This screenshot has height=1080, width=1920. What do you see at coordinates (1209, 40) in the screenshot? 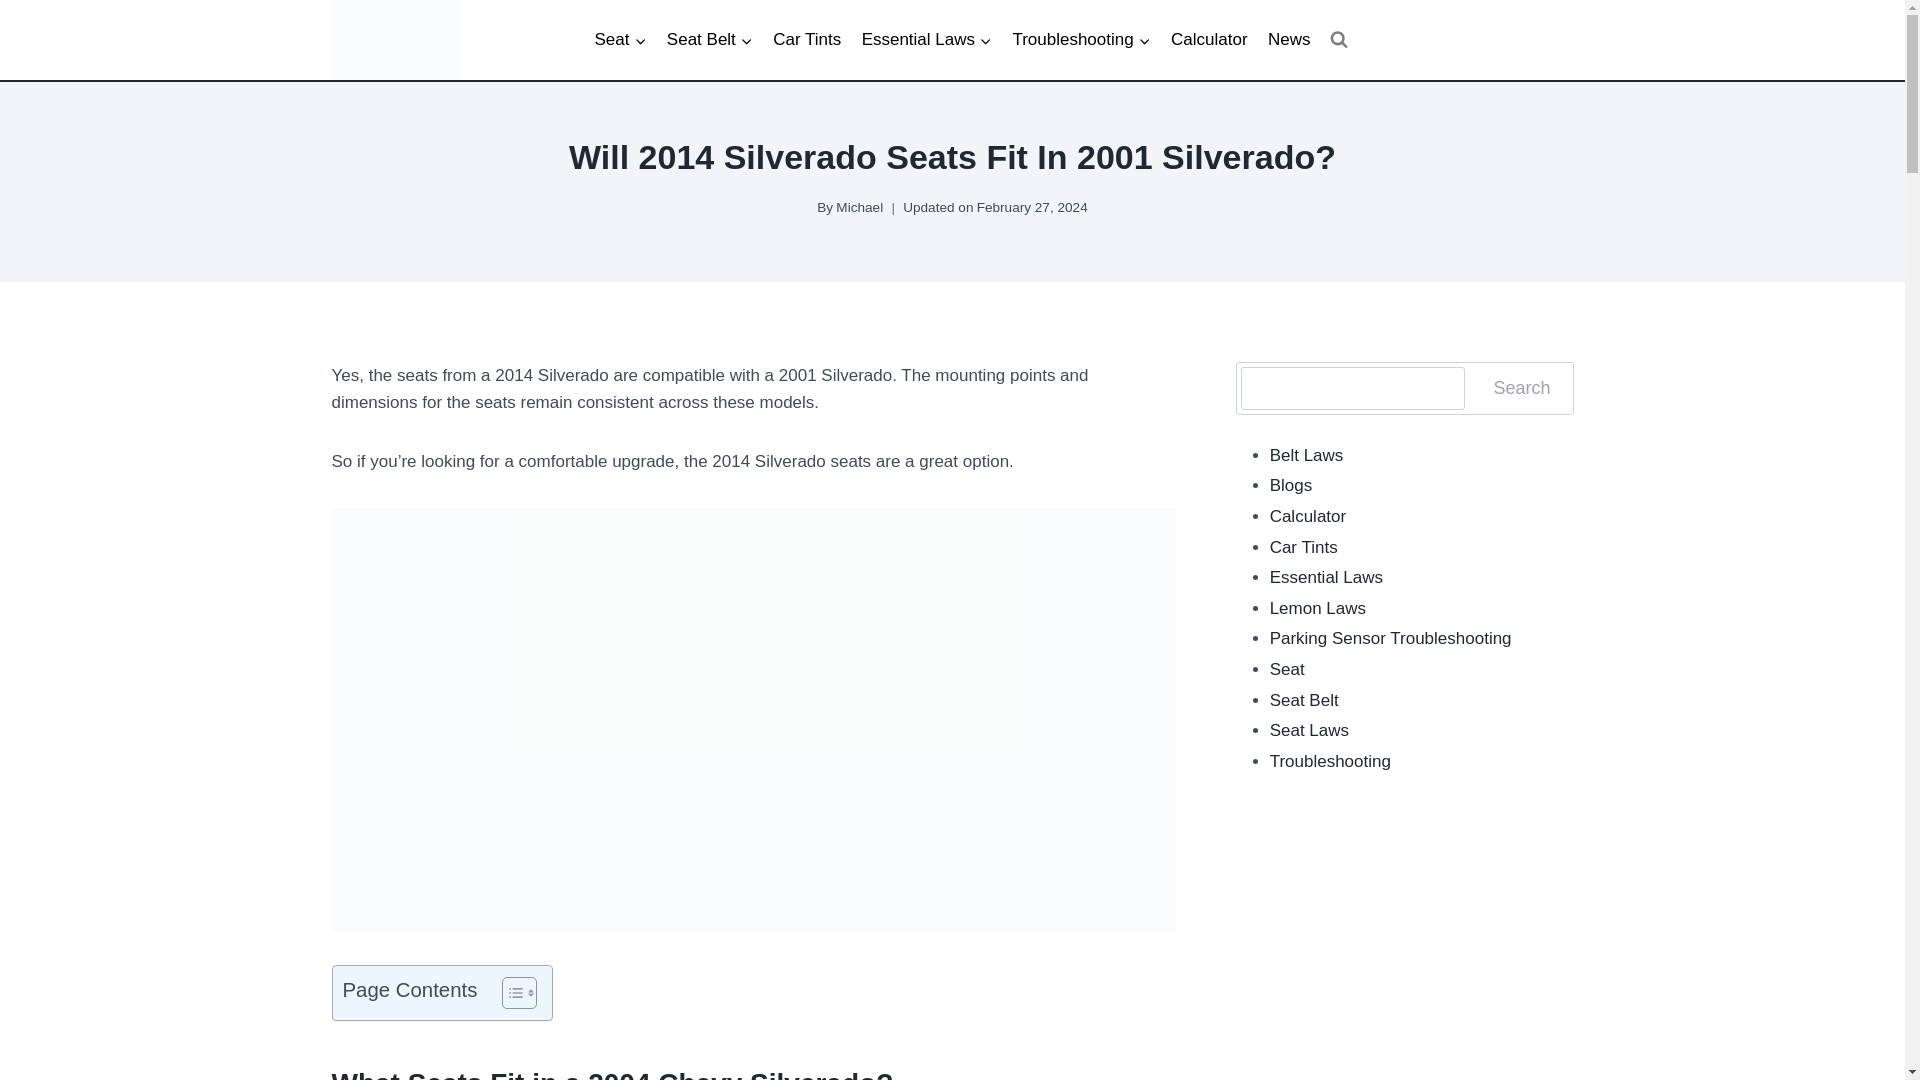
I see `Calculator` at bounding box center [1209, 40].